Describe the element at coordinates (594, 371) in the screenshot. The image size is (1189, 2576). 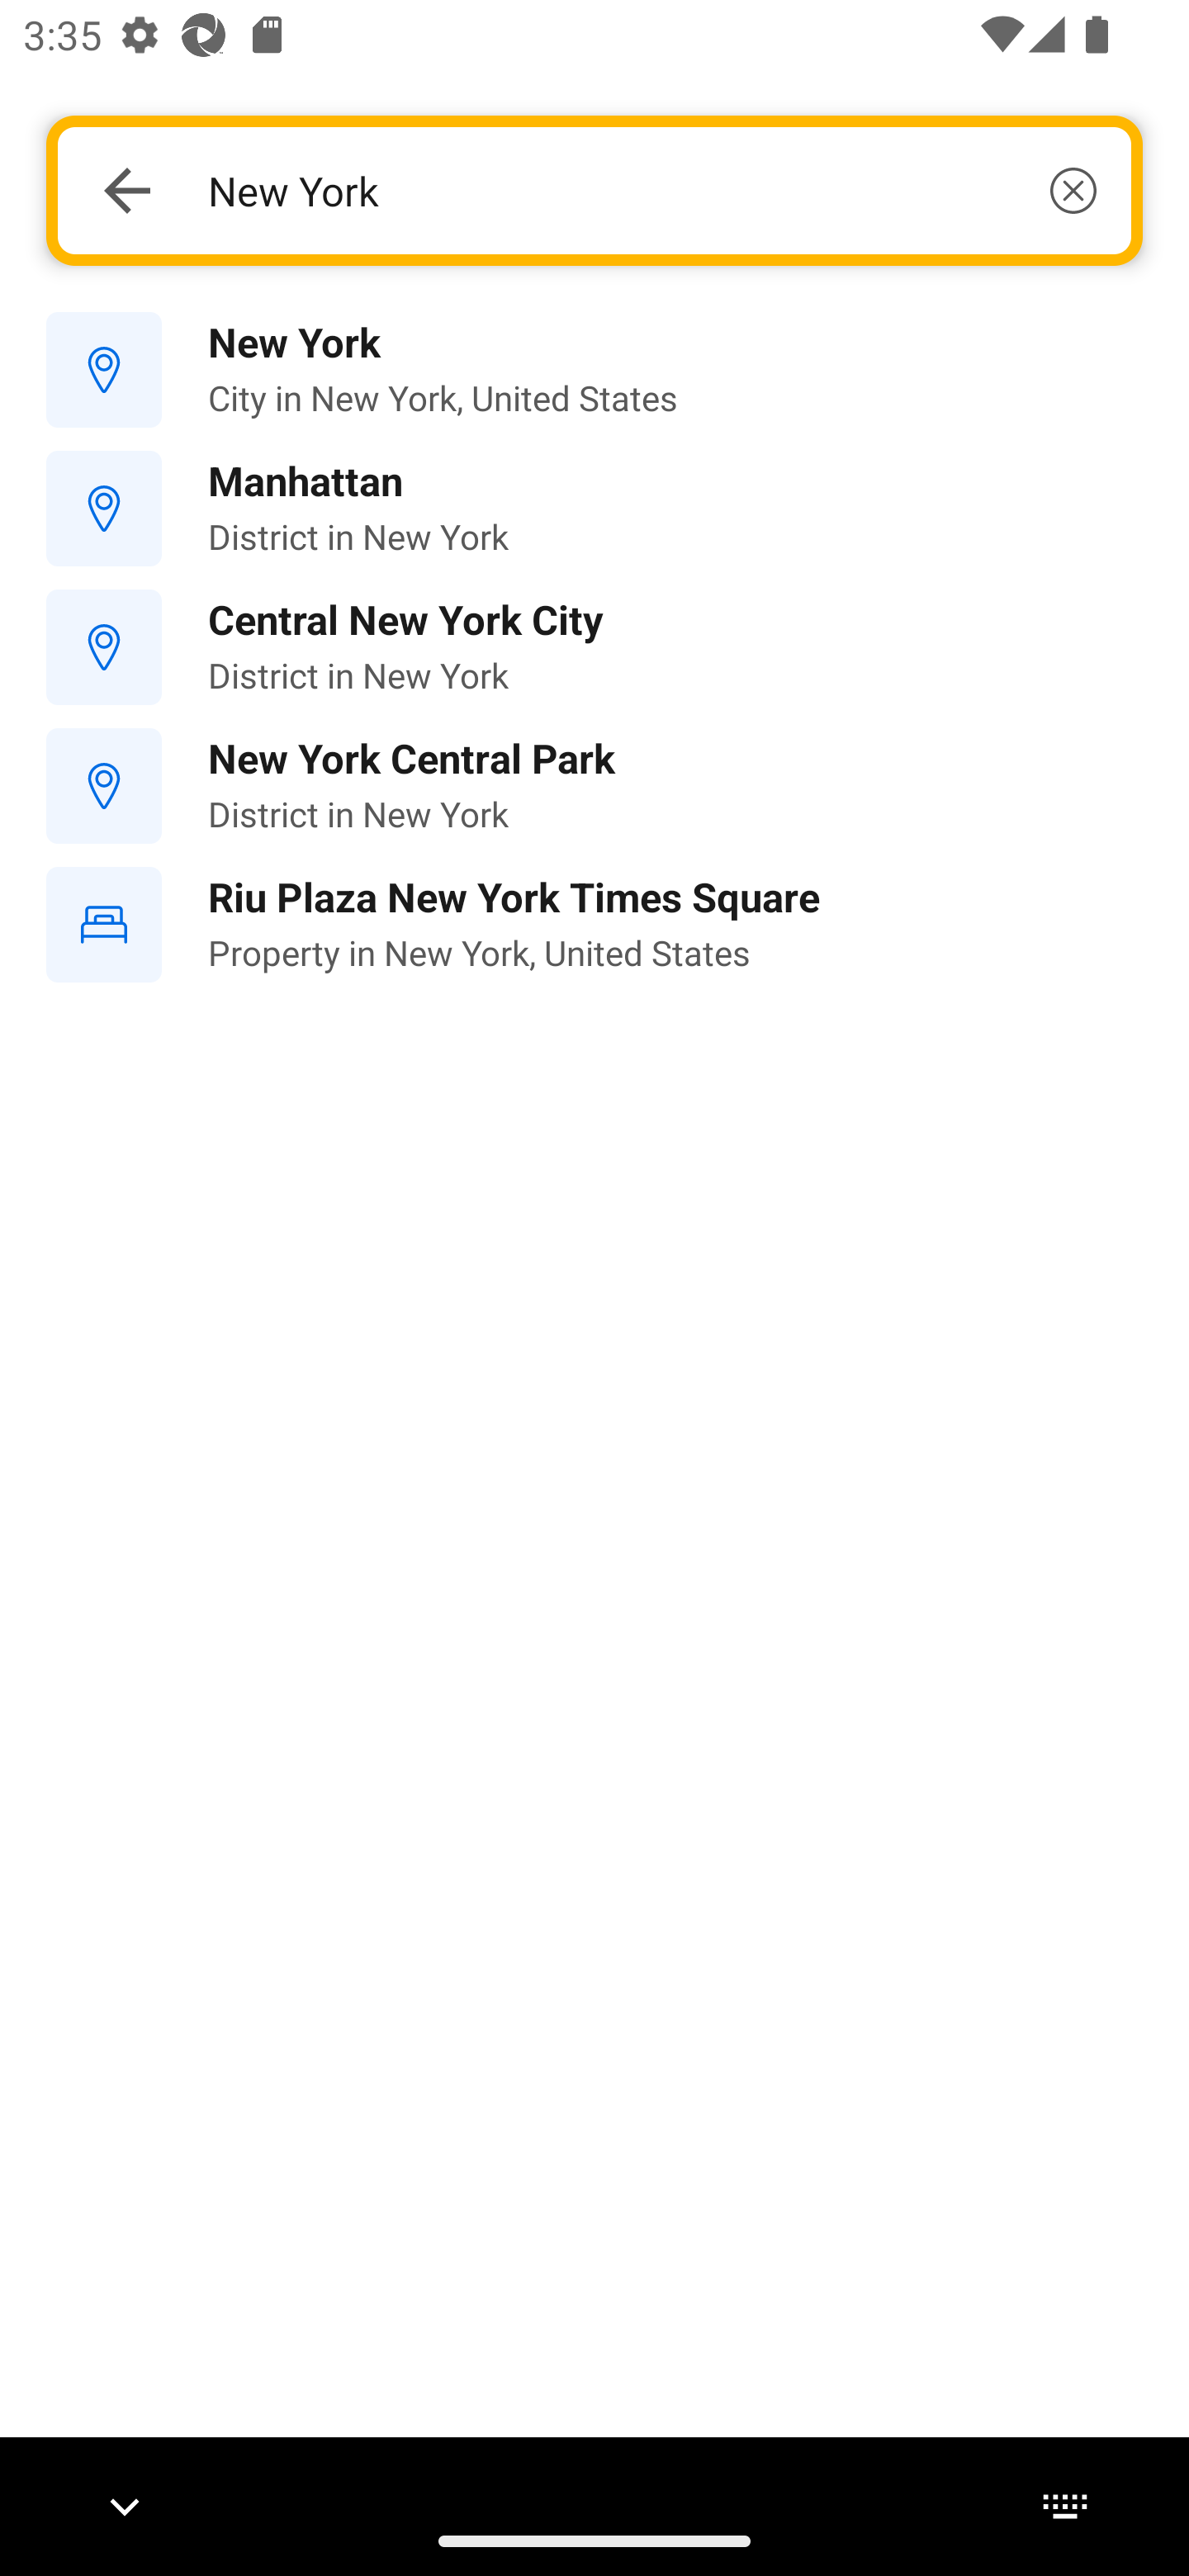
I see `New York City in New York, United States` at that location.